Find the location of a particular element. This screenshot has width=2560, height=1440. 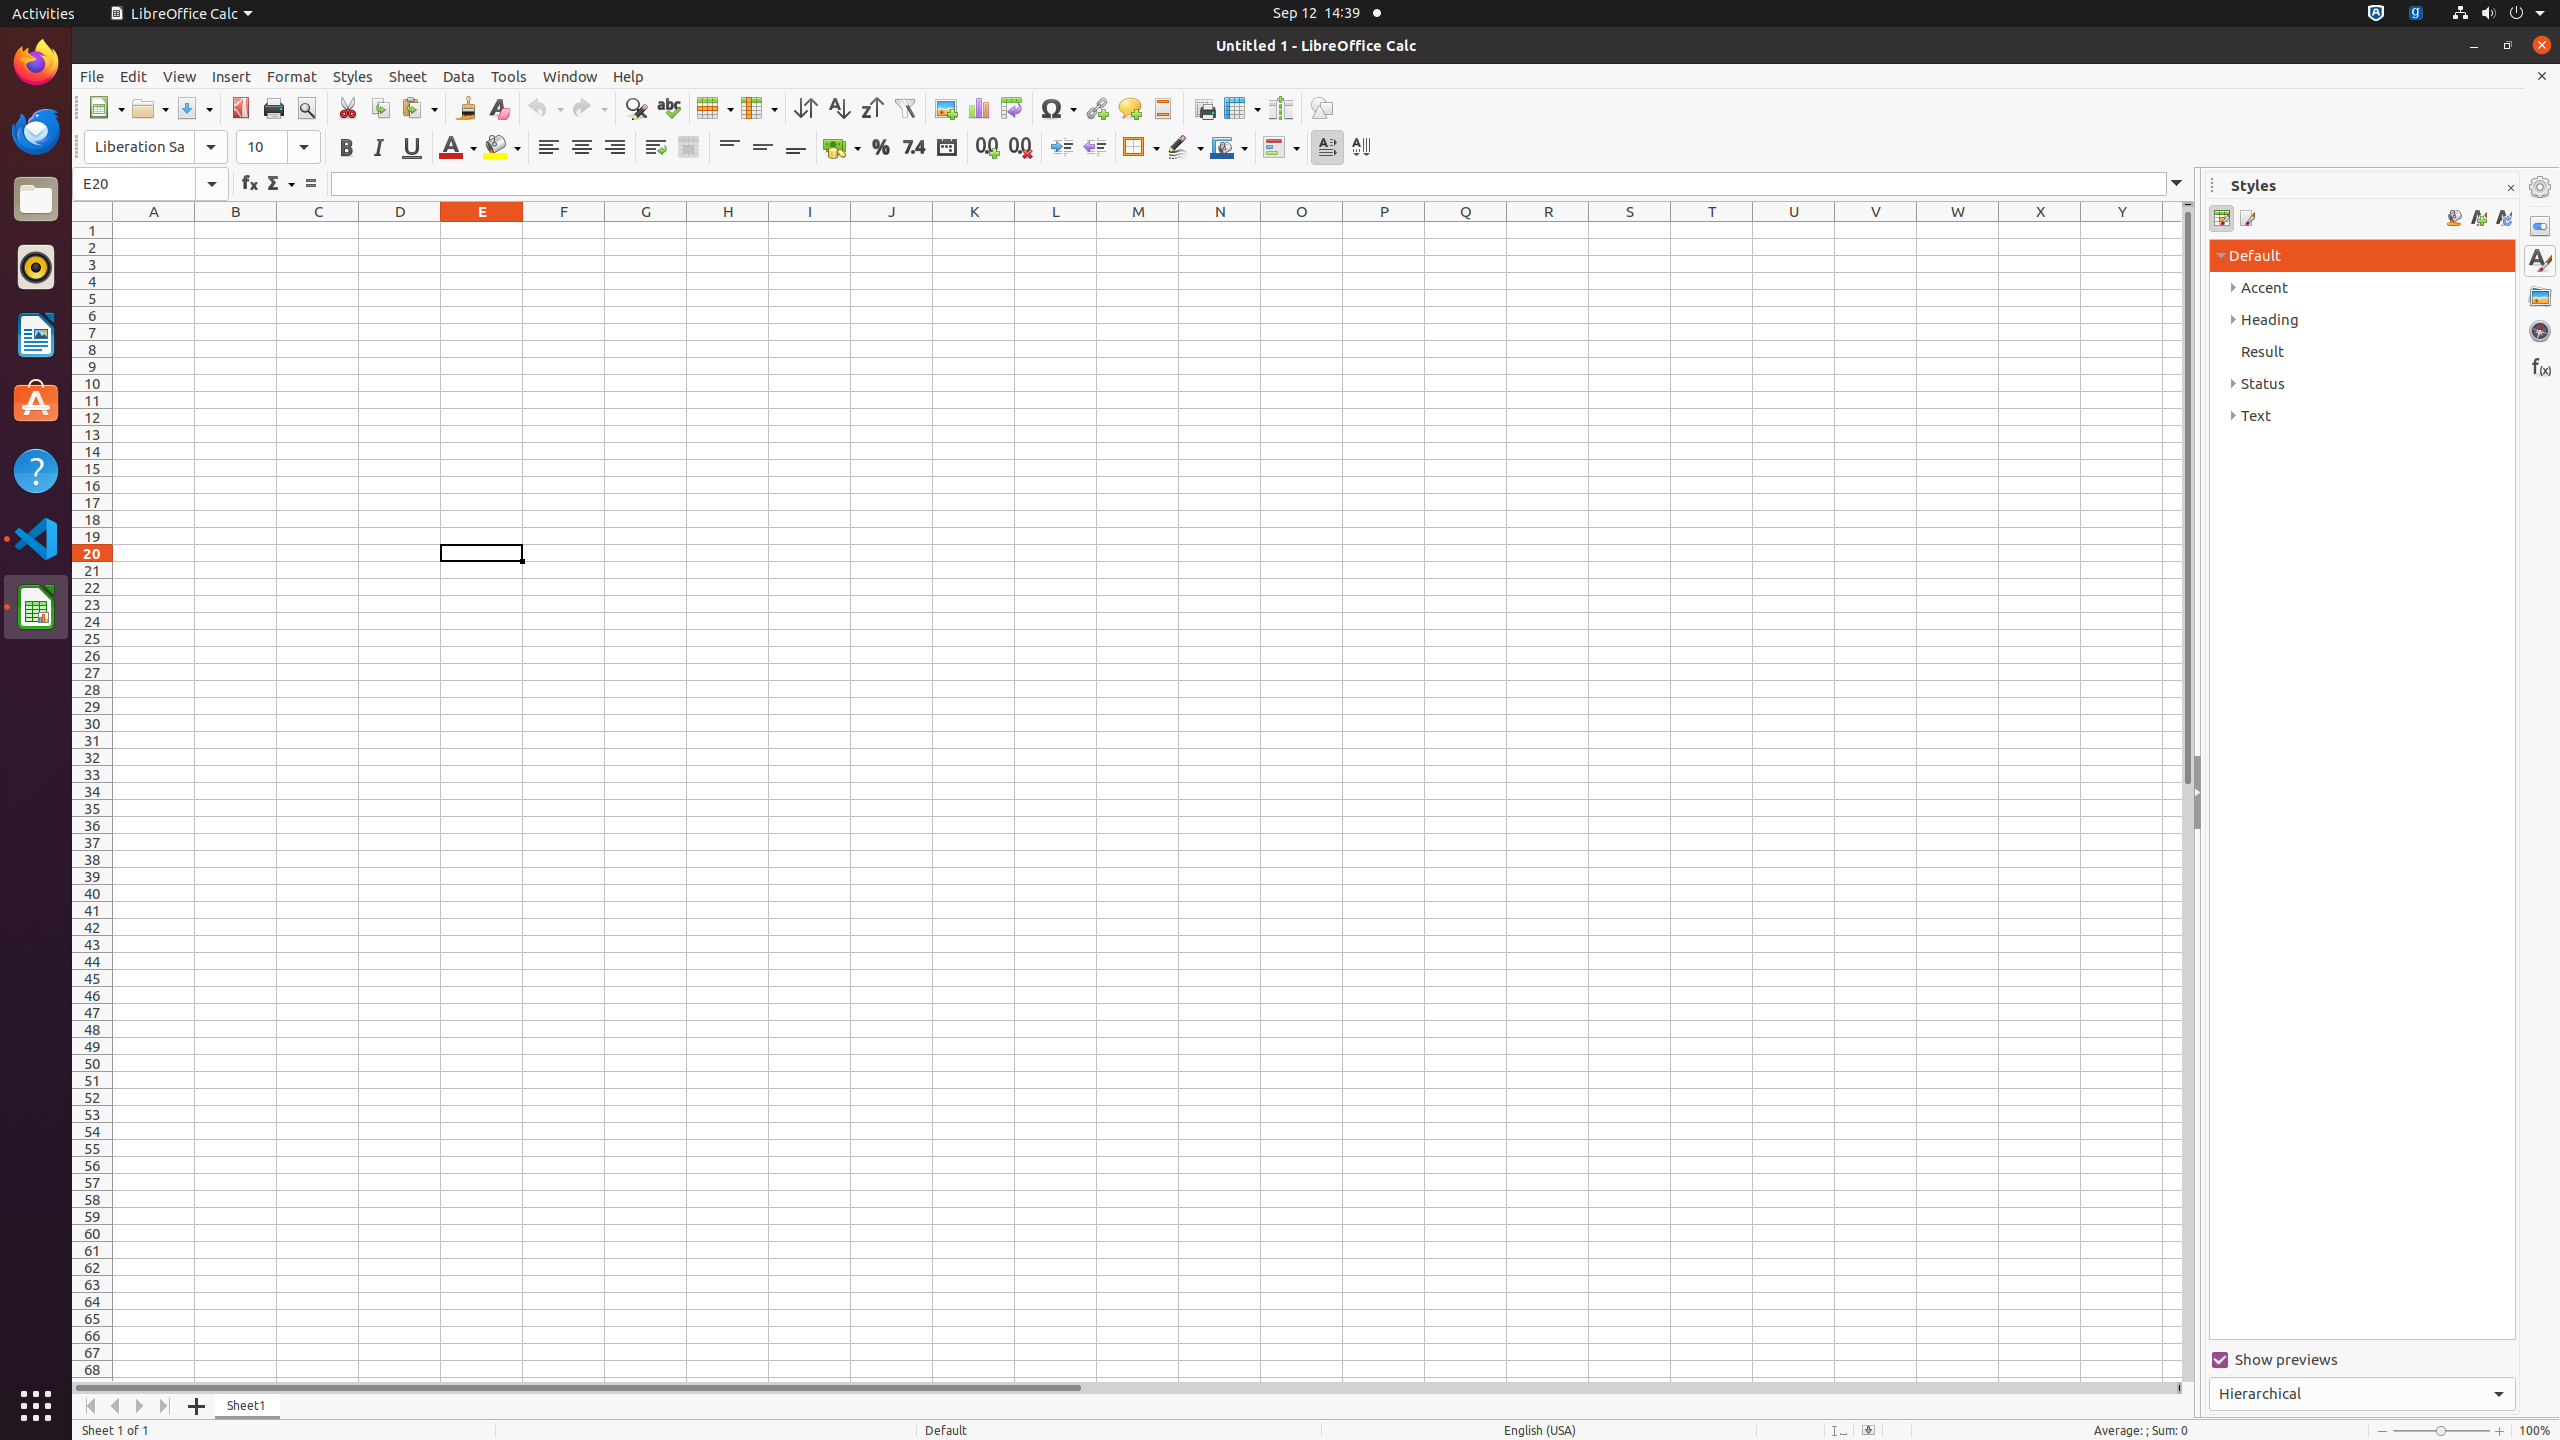

Horizontal scroll bar is located at coordinates (1124, 1388).